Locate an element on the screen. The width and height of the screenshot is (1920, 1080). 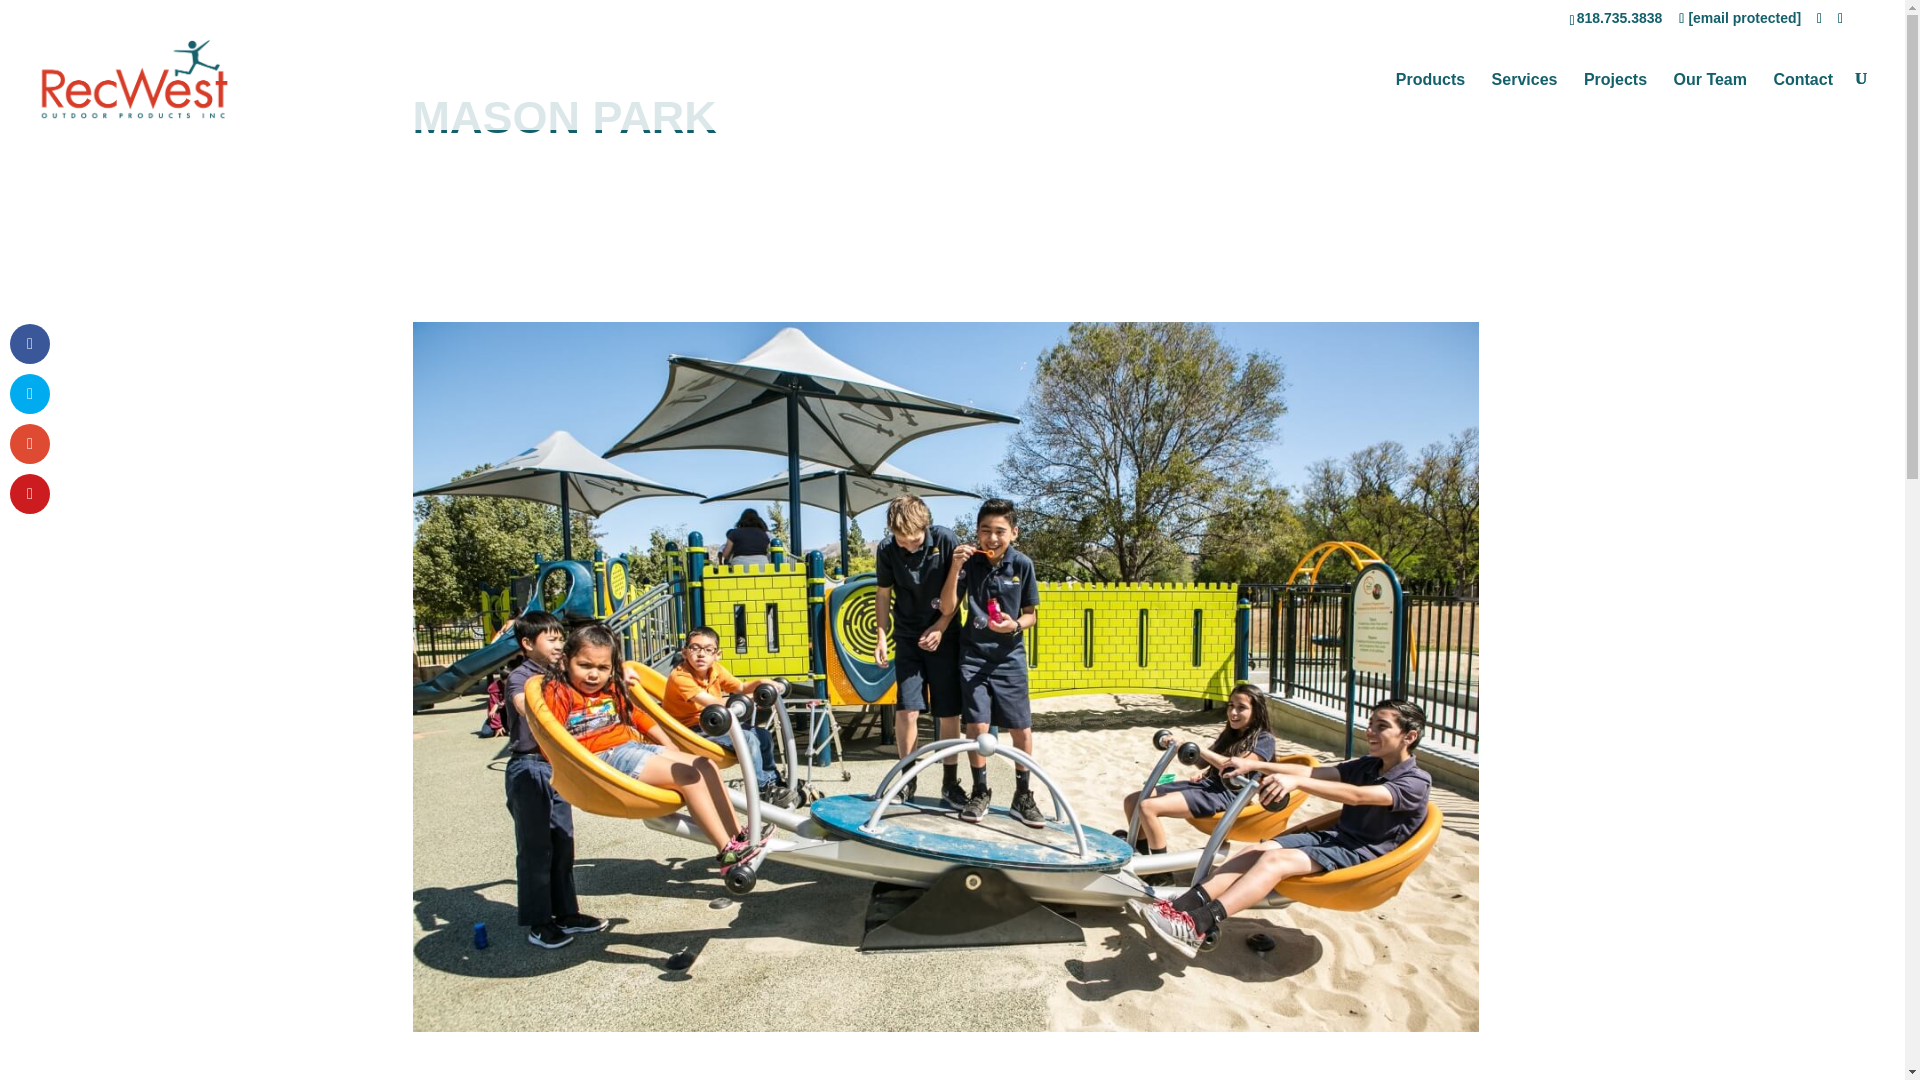
Our Team is located at coordinates (1710, 96).